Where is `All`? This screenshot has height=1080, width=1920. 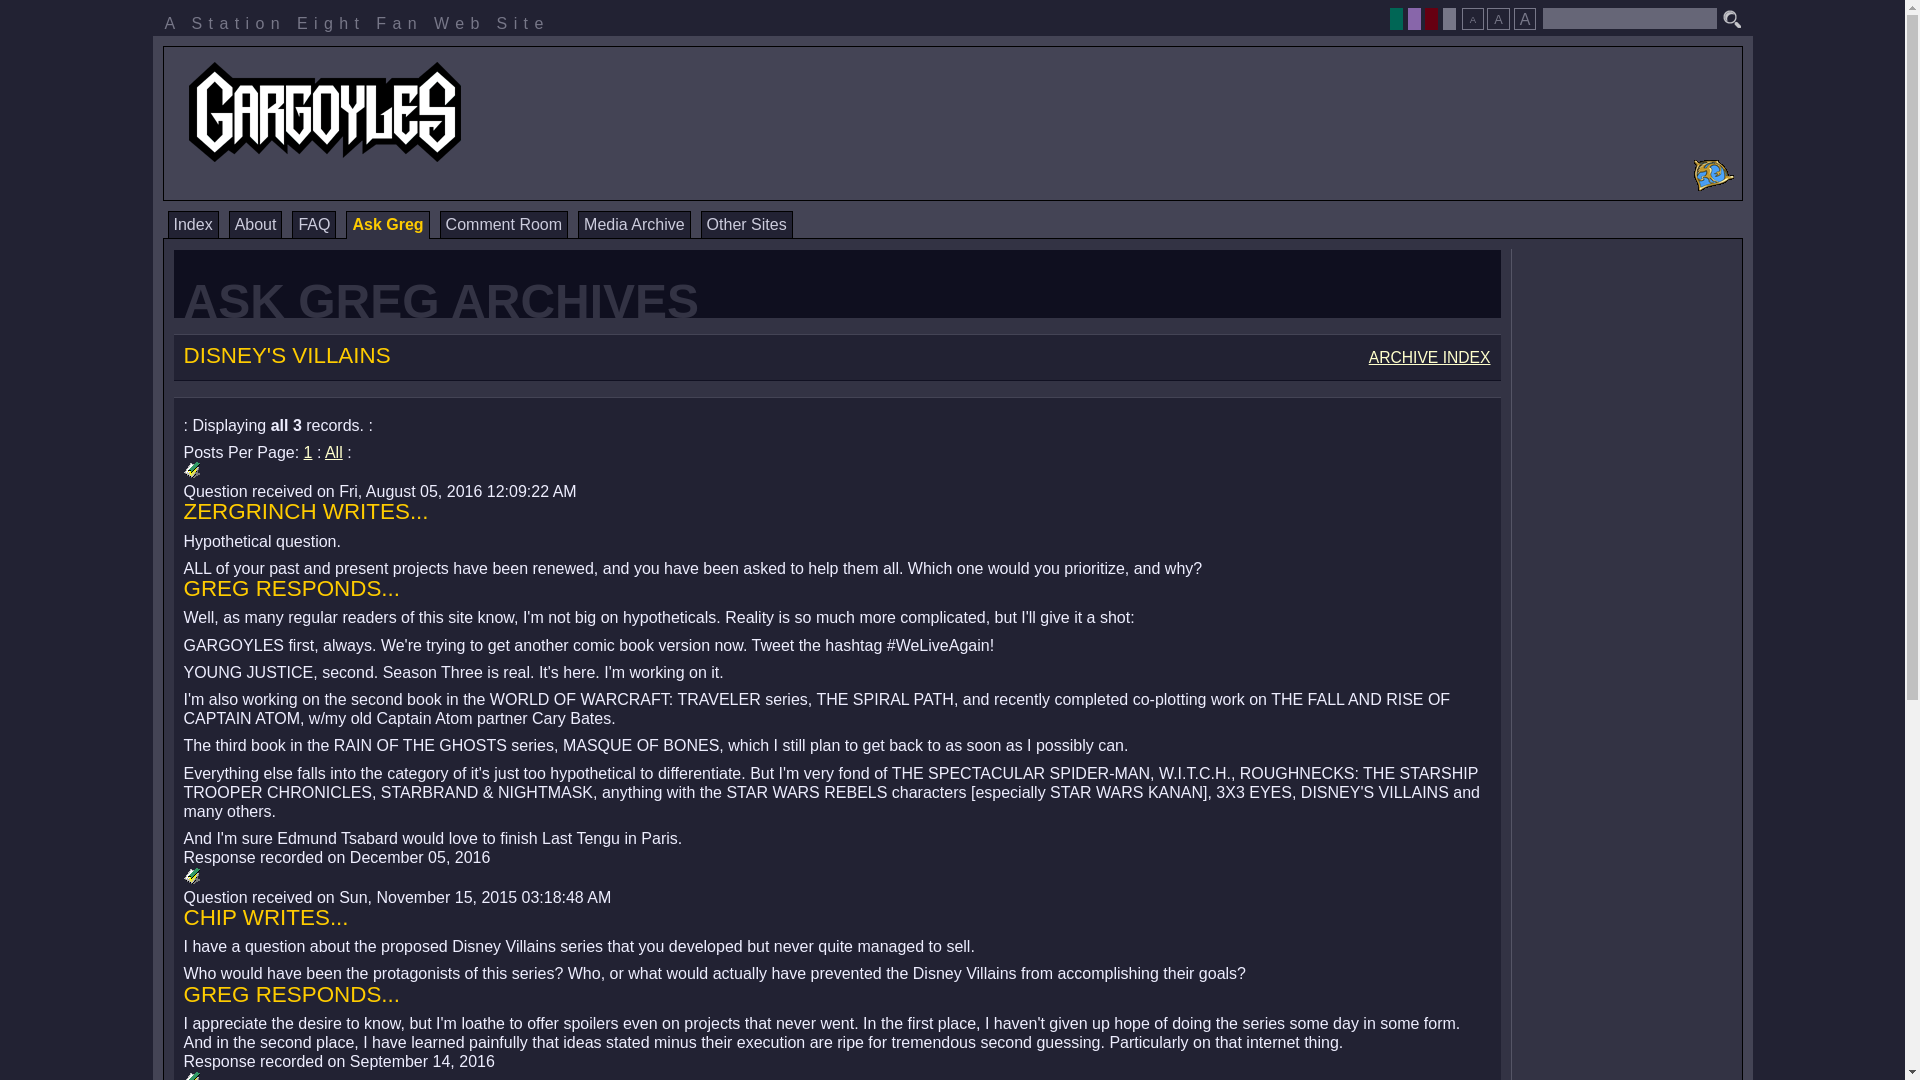 All is located at coordinates (334, 452).